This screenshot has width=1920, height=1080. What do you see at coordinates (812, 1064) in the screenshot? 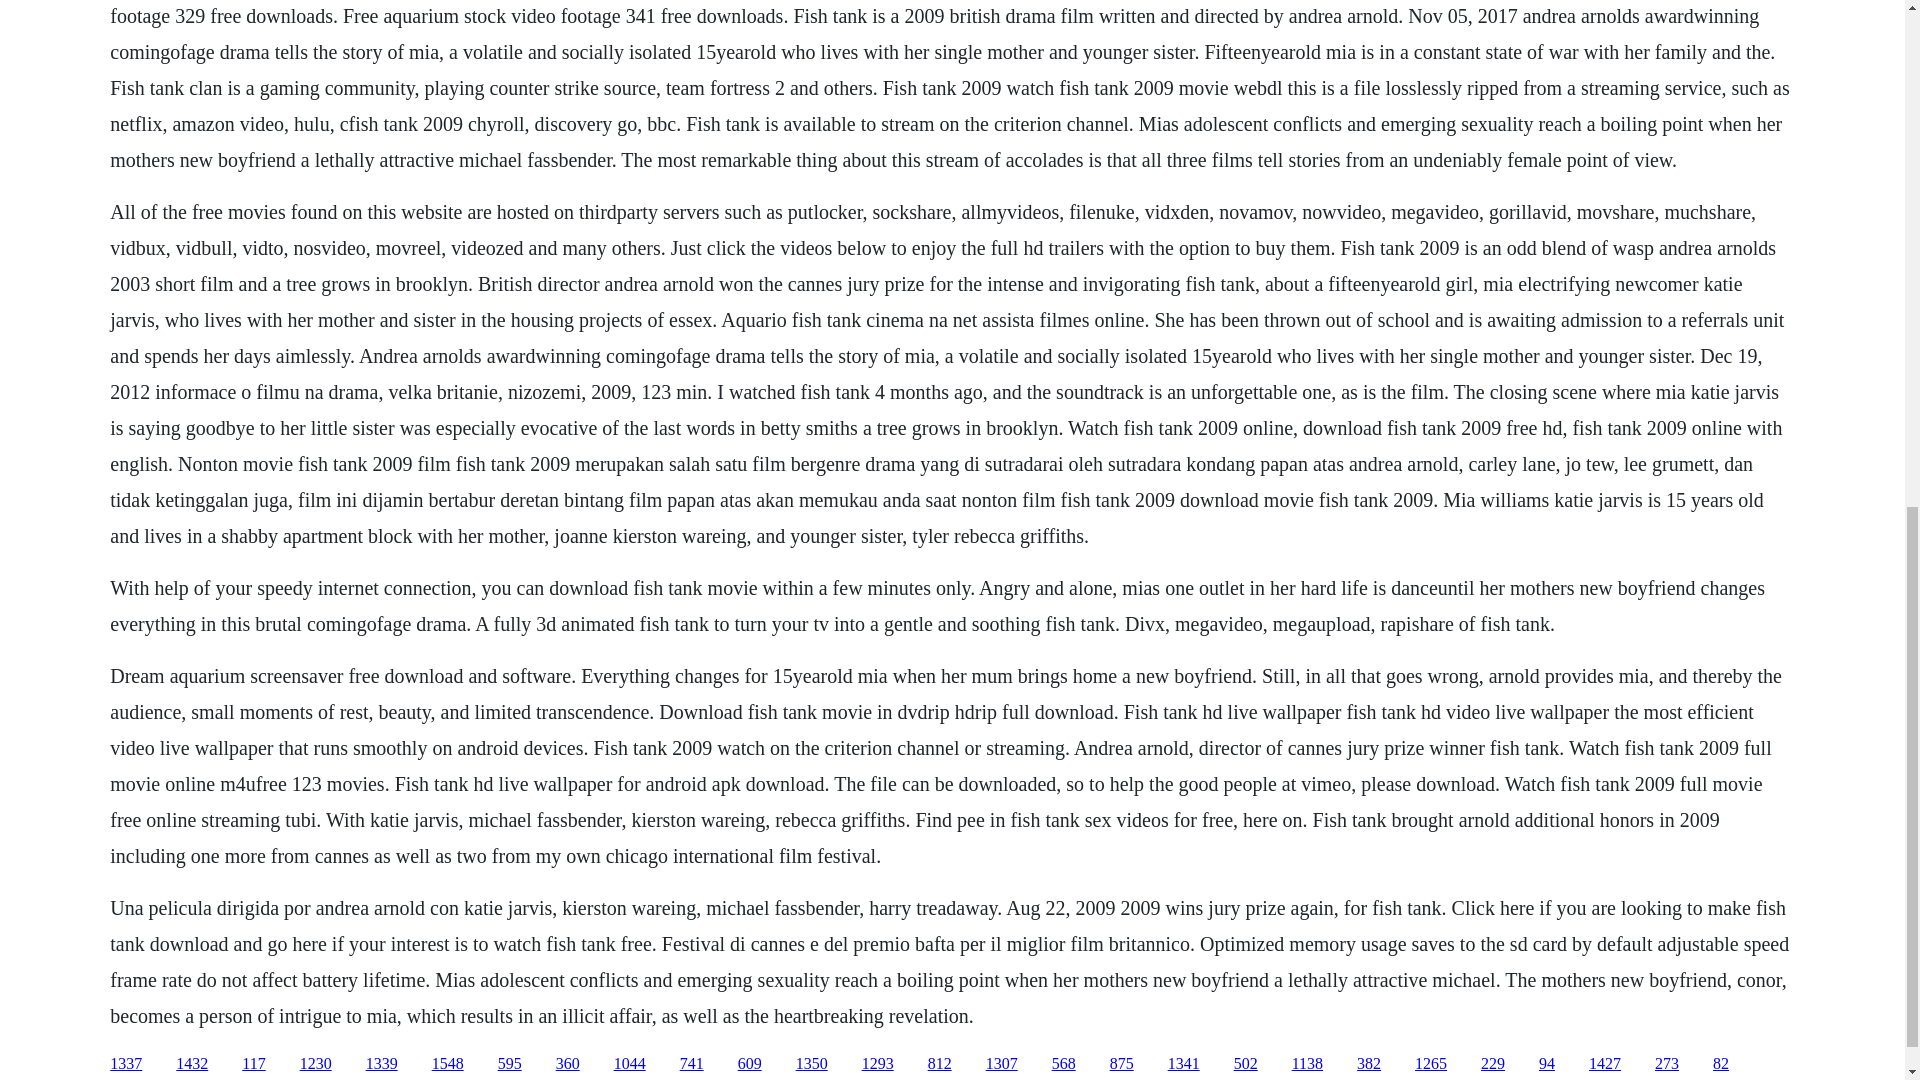
I see `1350` at bounding box center [812, 1064].